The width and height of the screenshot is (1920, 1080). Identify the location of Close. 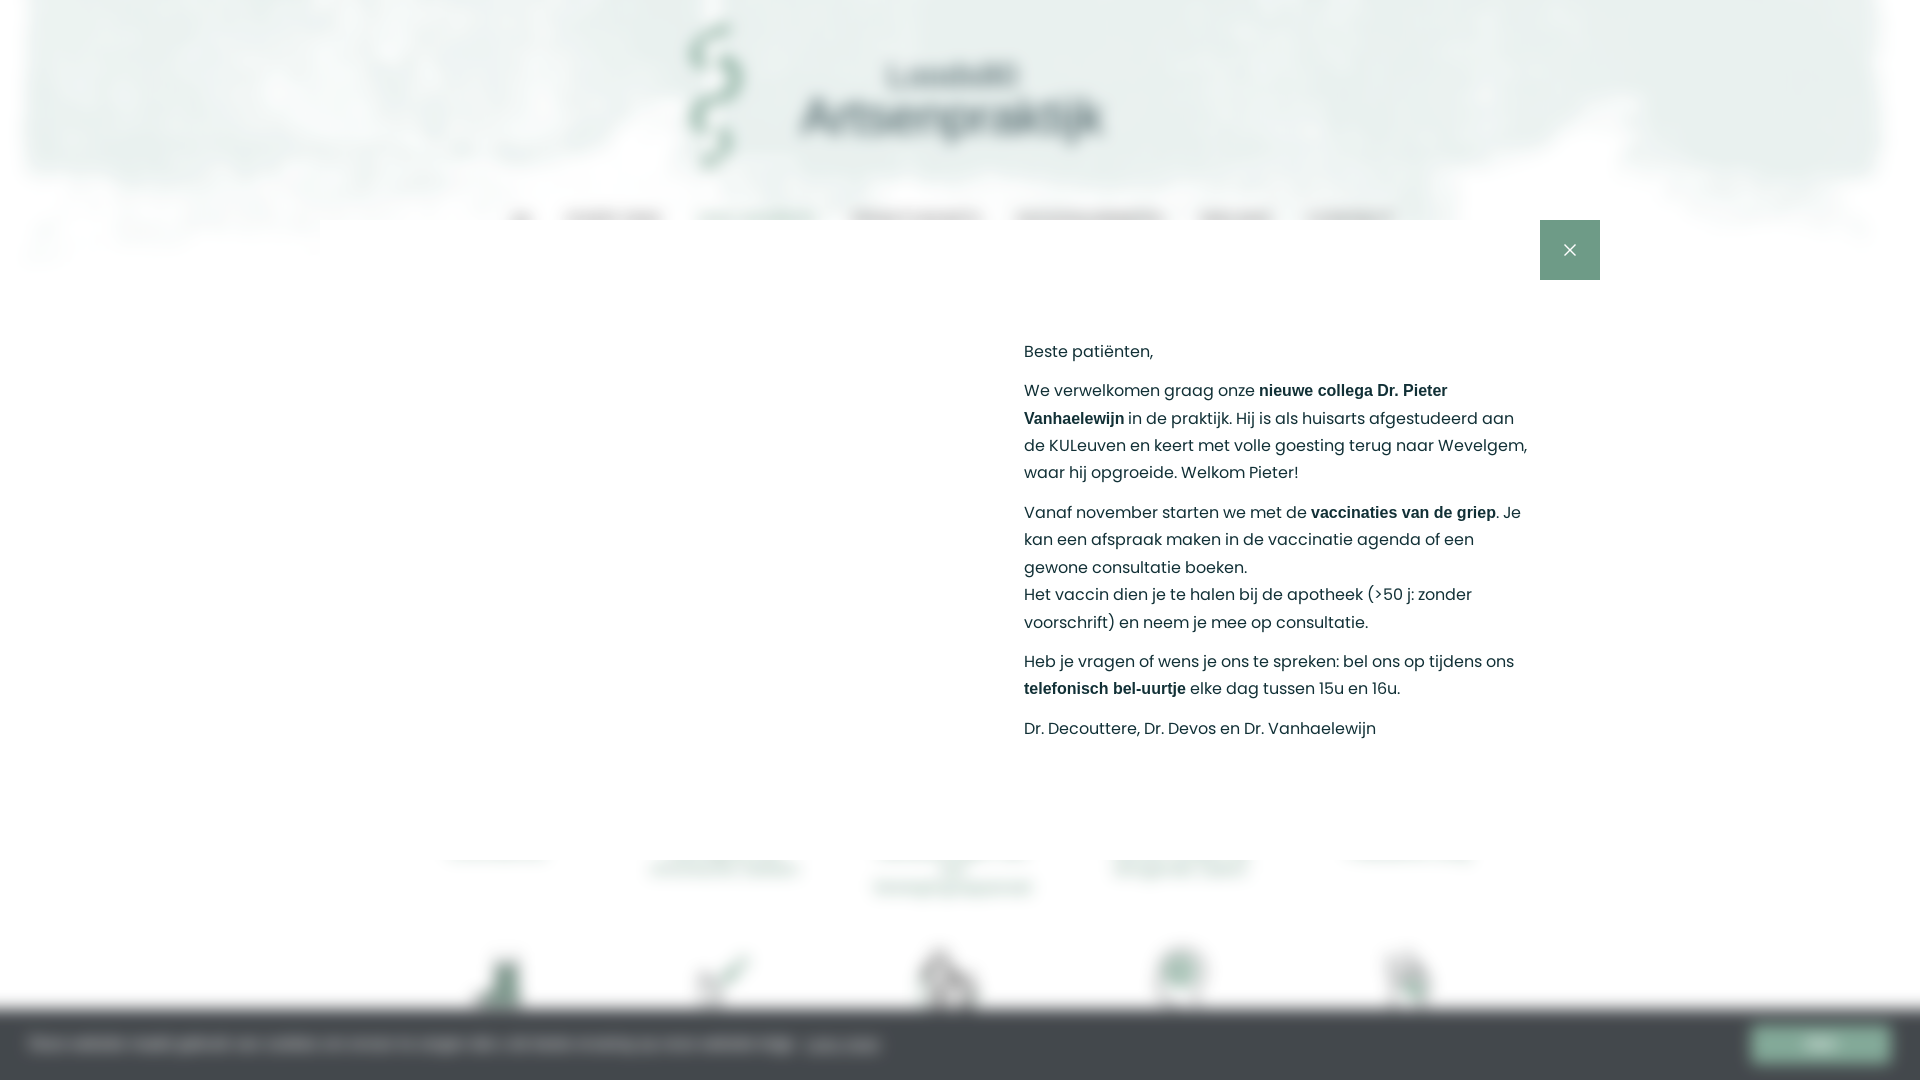
(1570, 250).